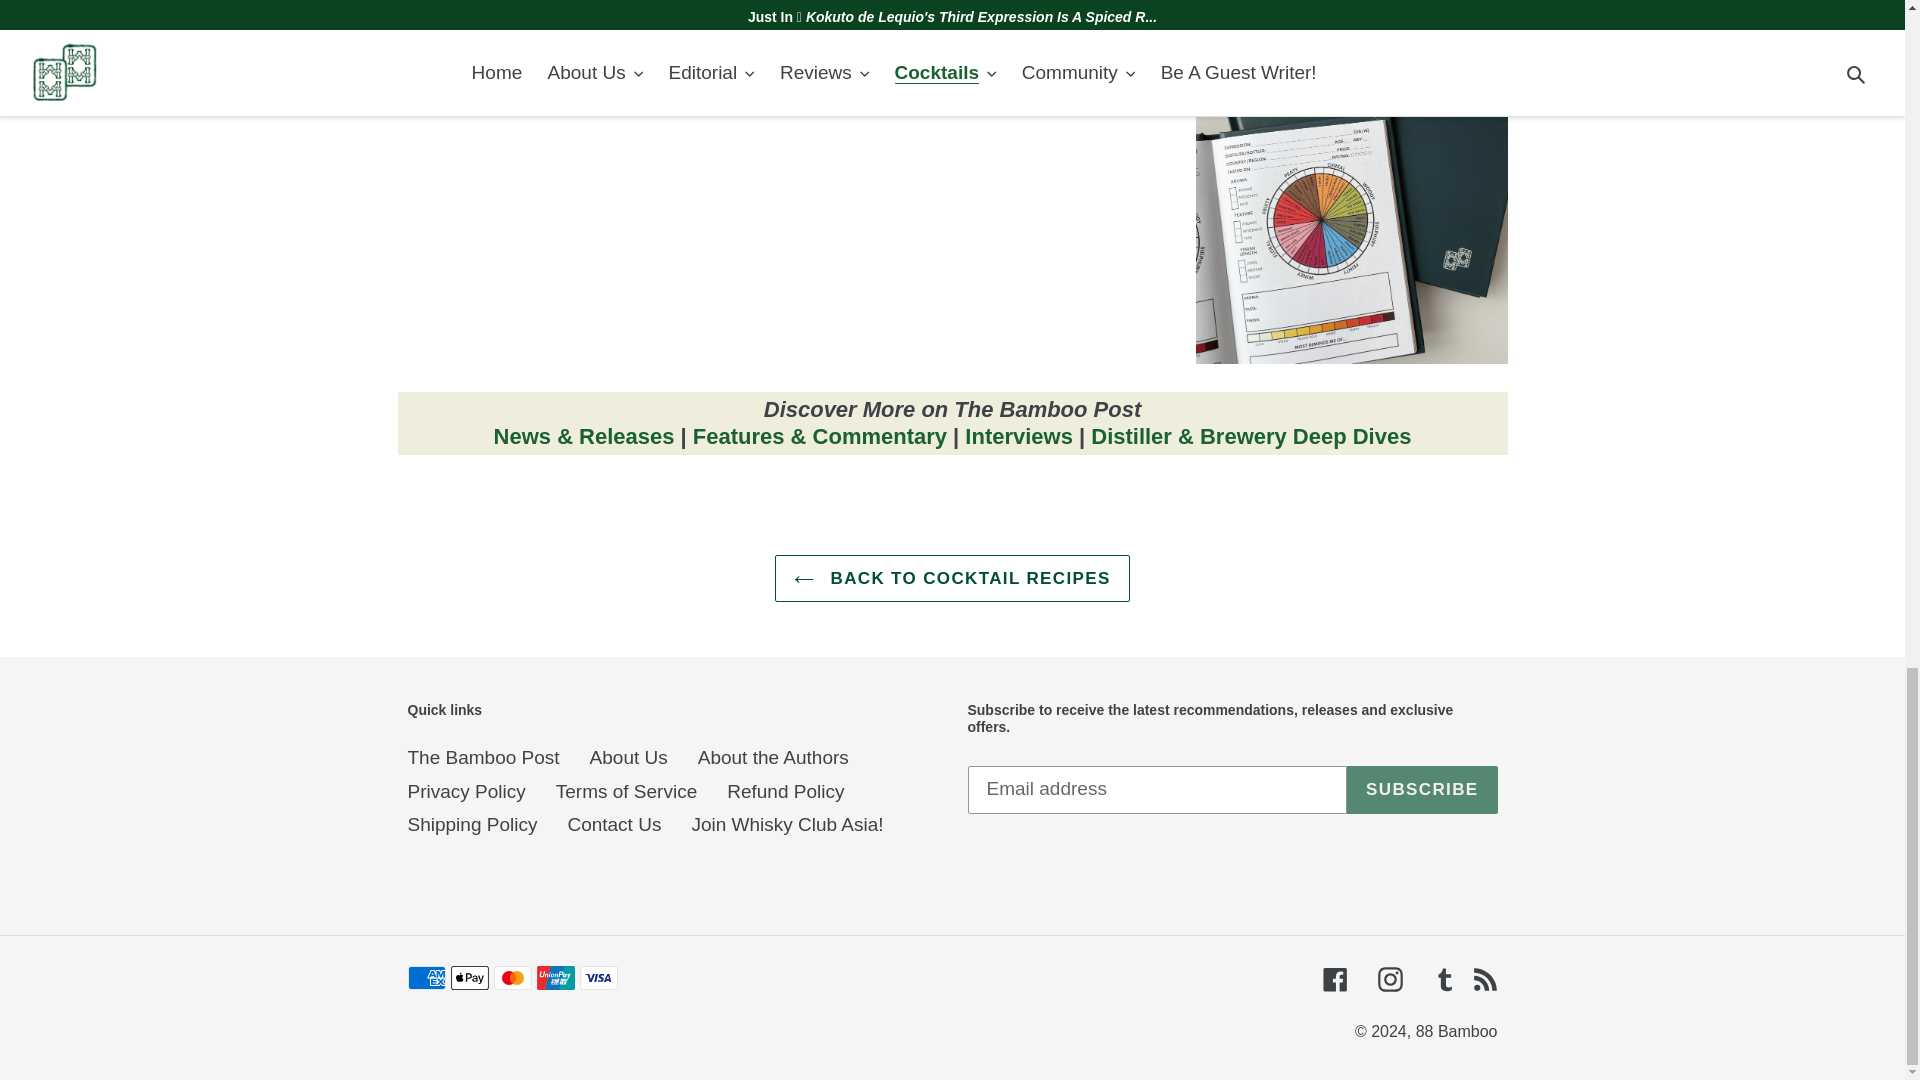 This screenshot has width=1920, height=1080. Describe the element at coordinates (554, 978) in the screenshot. I see `Union Pay` at that location.